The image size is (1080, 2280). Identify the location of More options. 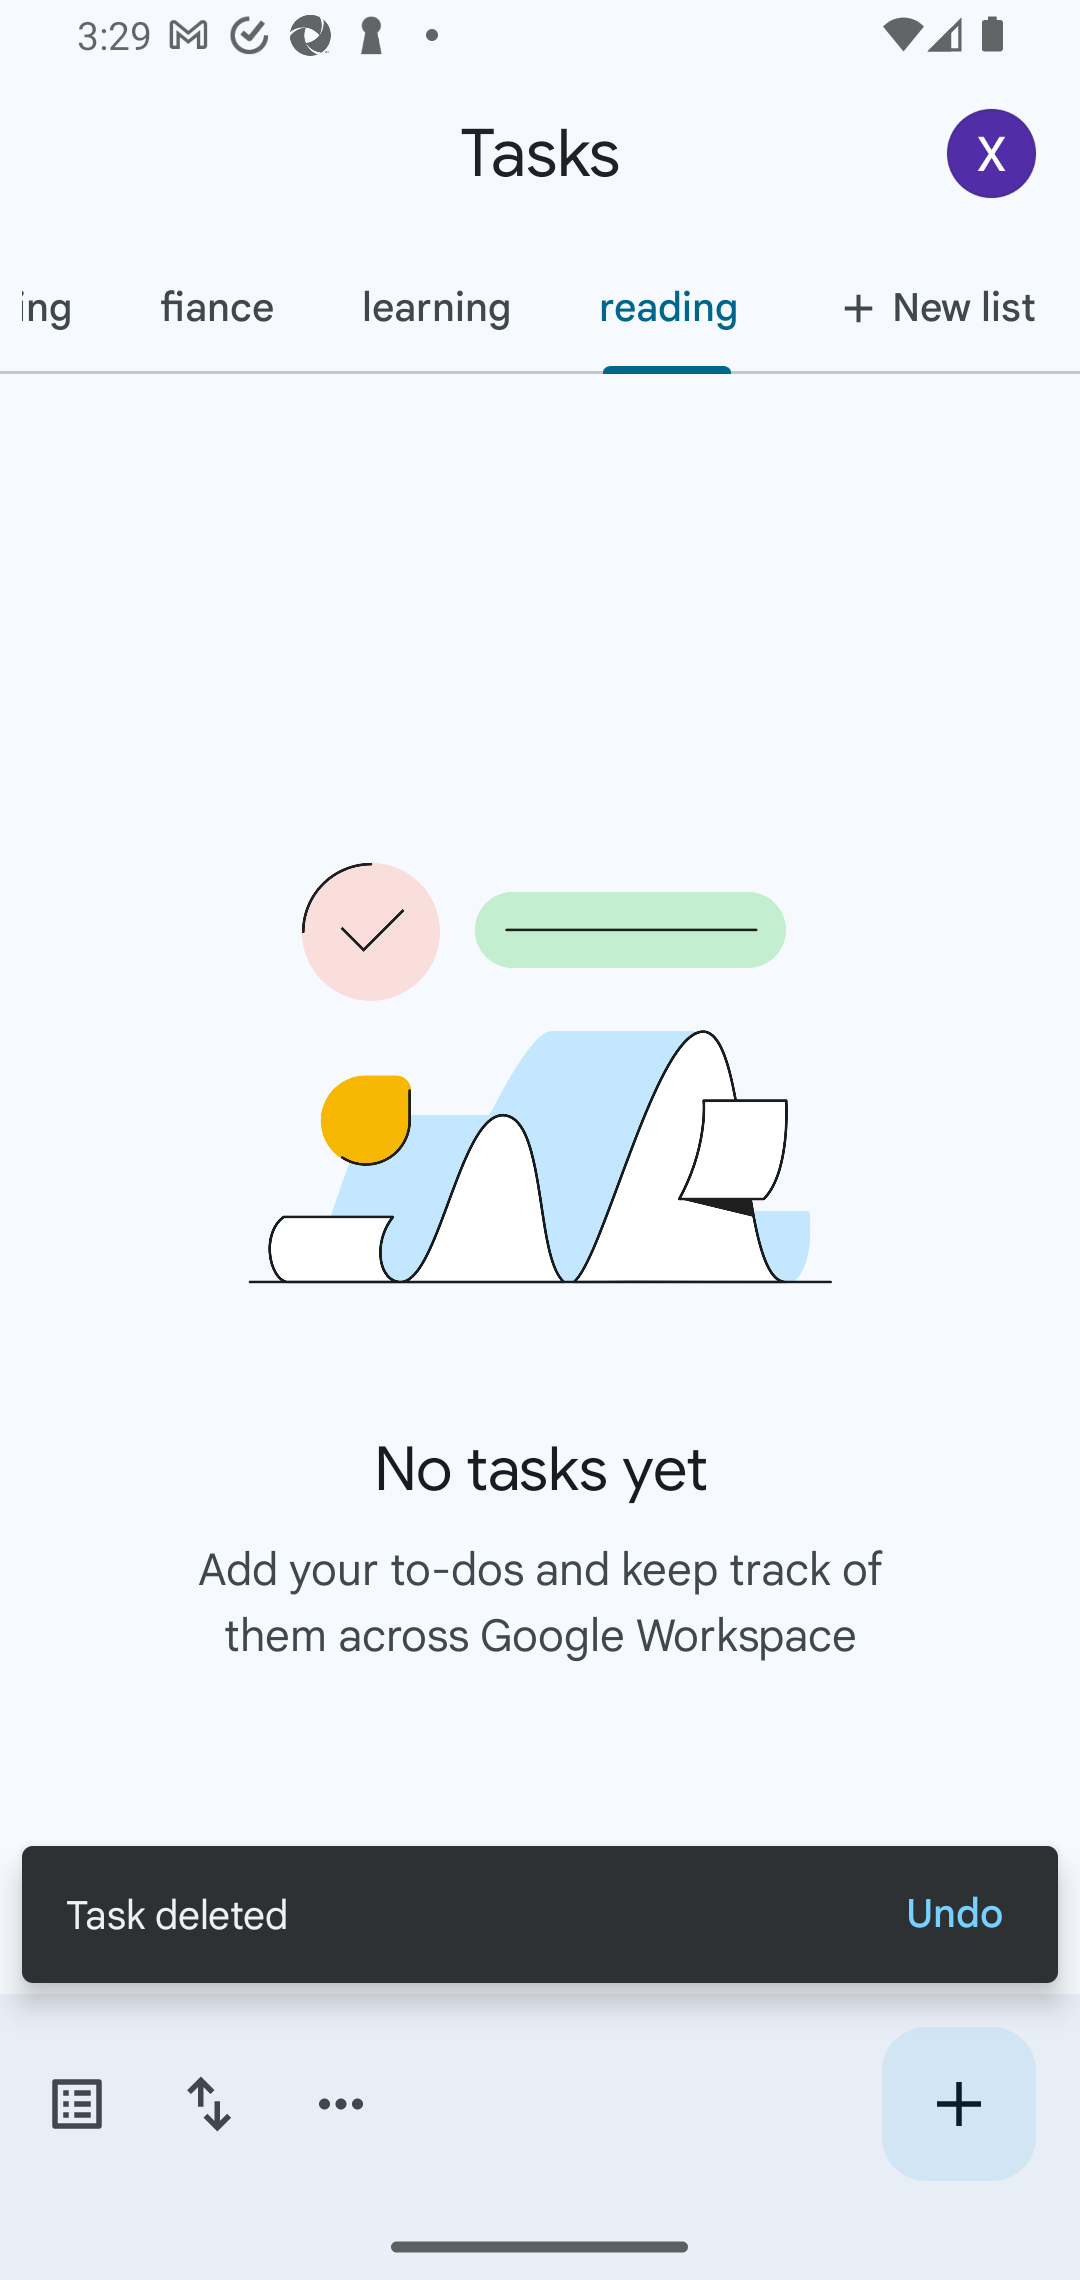
(341, 2104).